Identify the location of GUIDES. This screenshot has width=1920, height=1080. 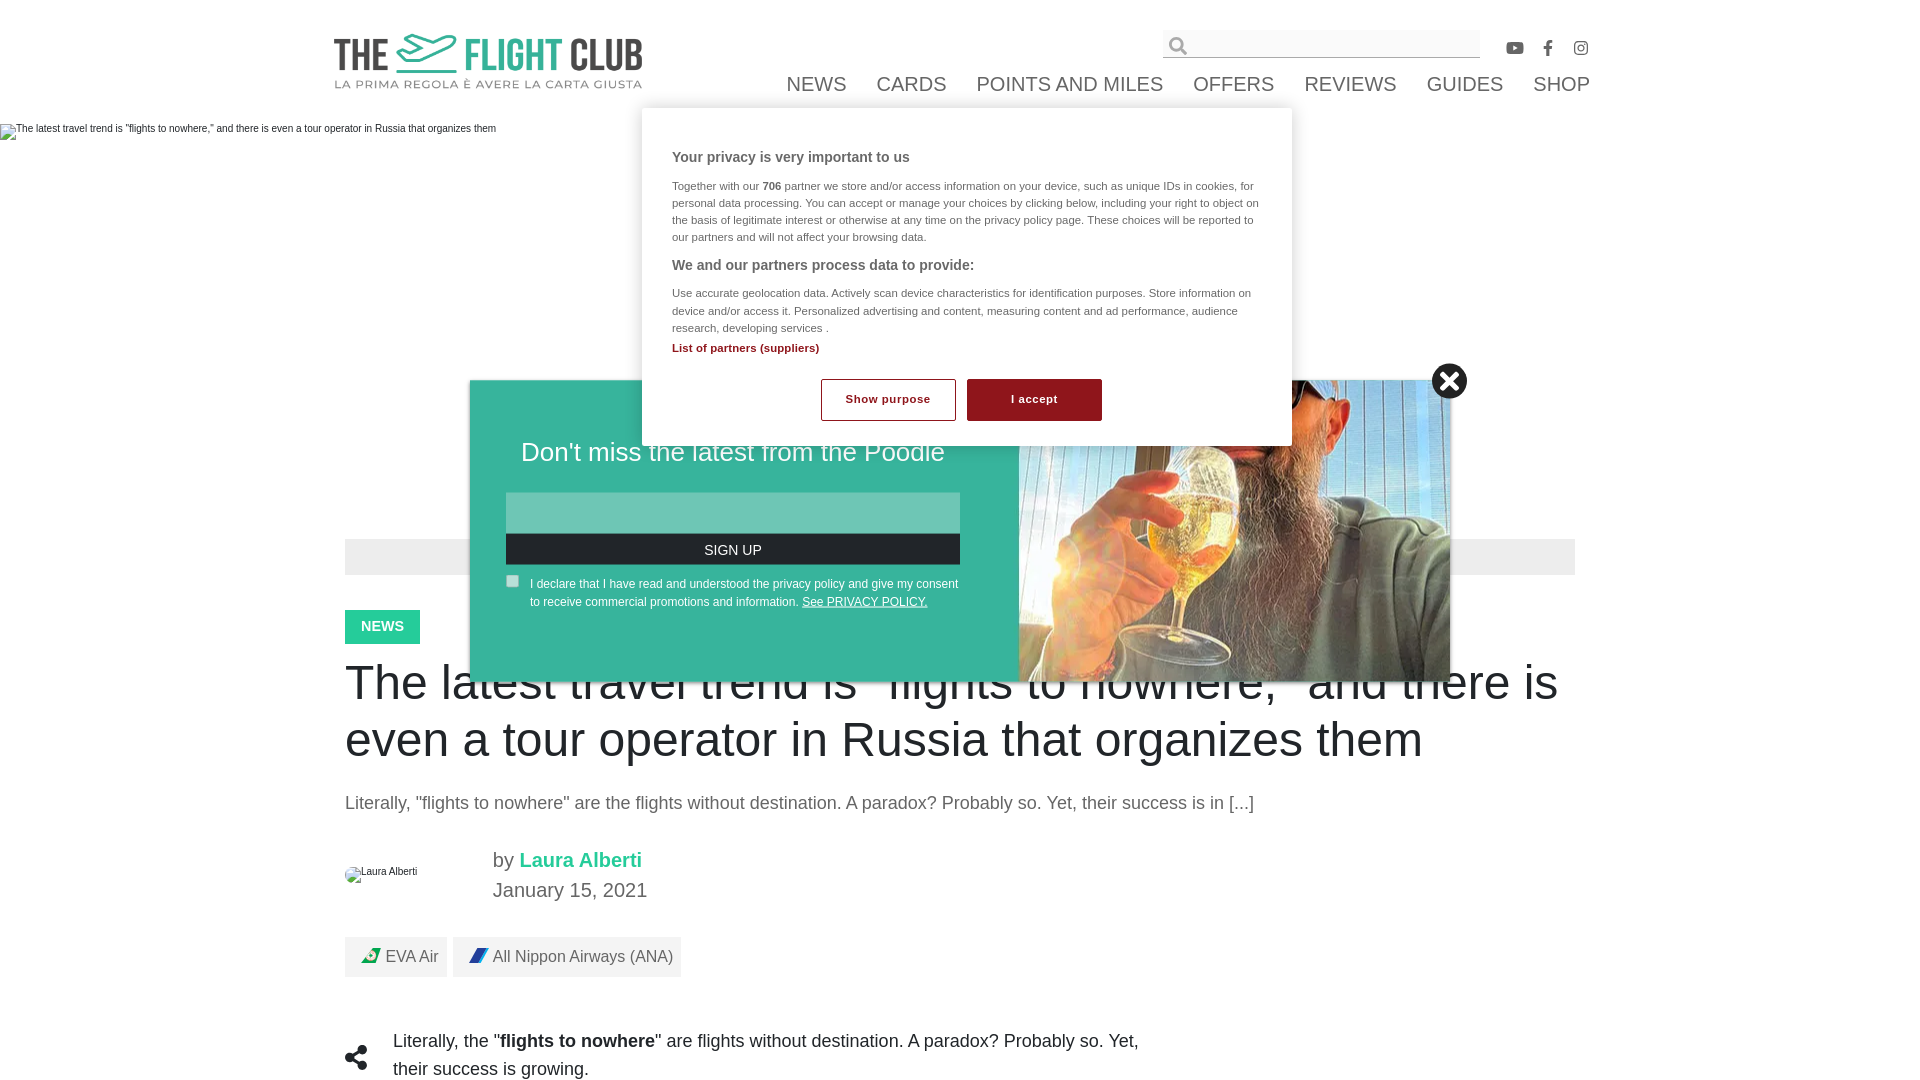
(1466, 84).